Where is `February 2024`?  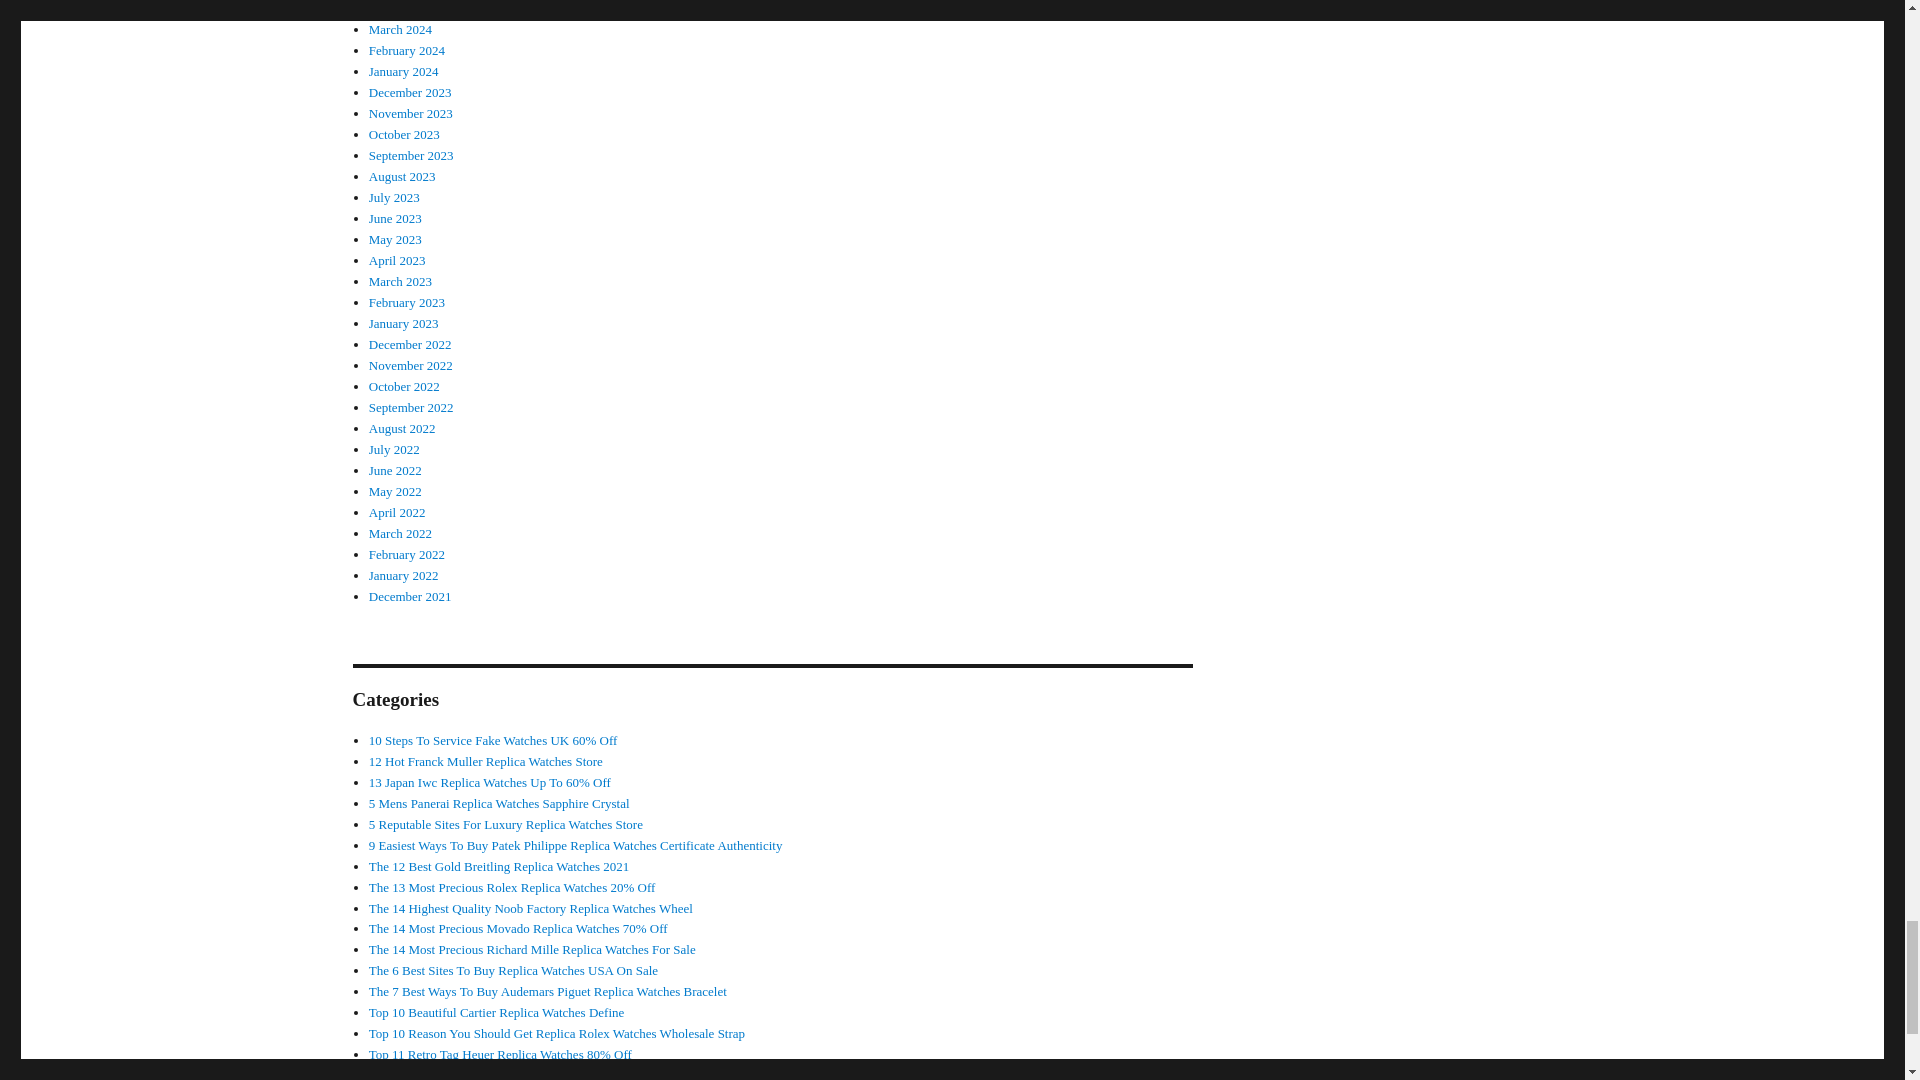
February 2024 is located at coordinates (406, 50).